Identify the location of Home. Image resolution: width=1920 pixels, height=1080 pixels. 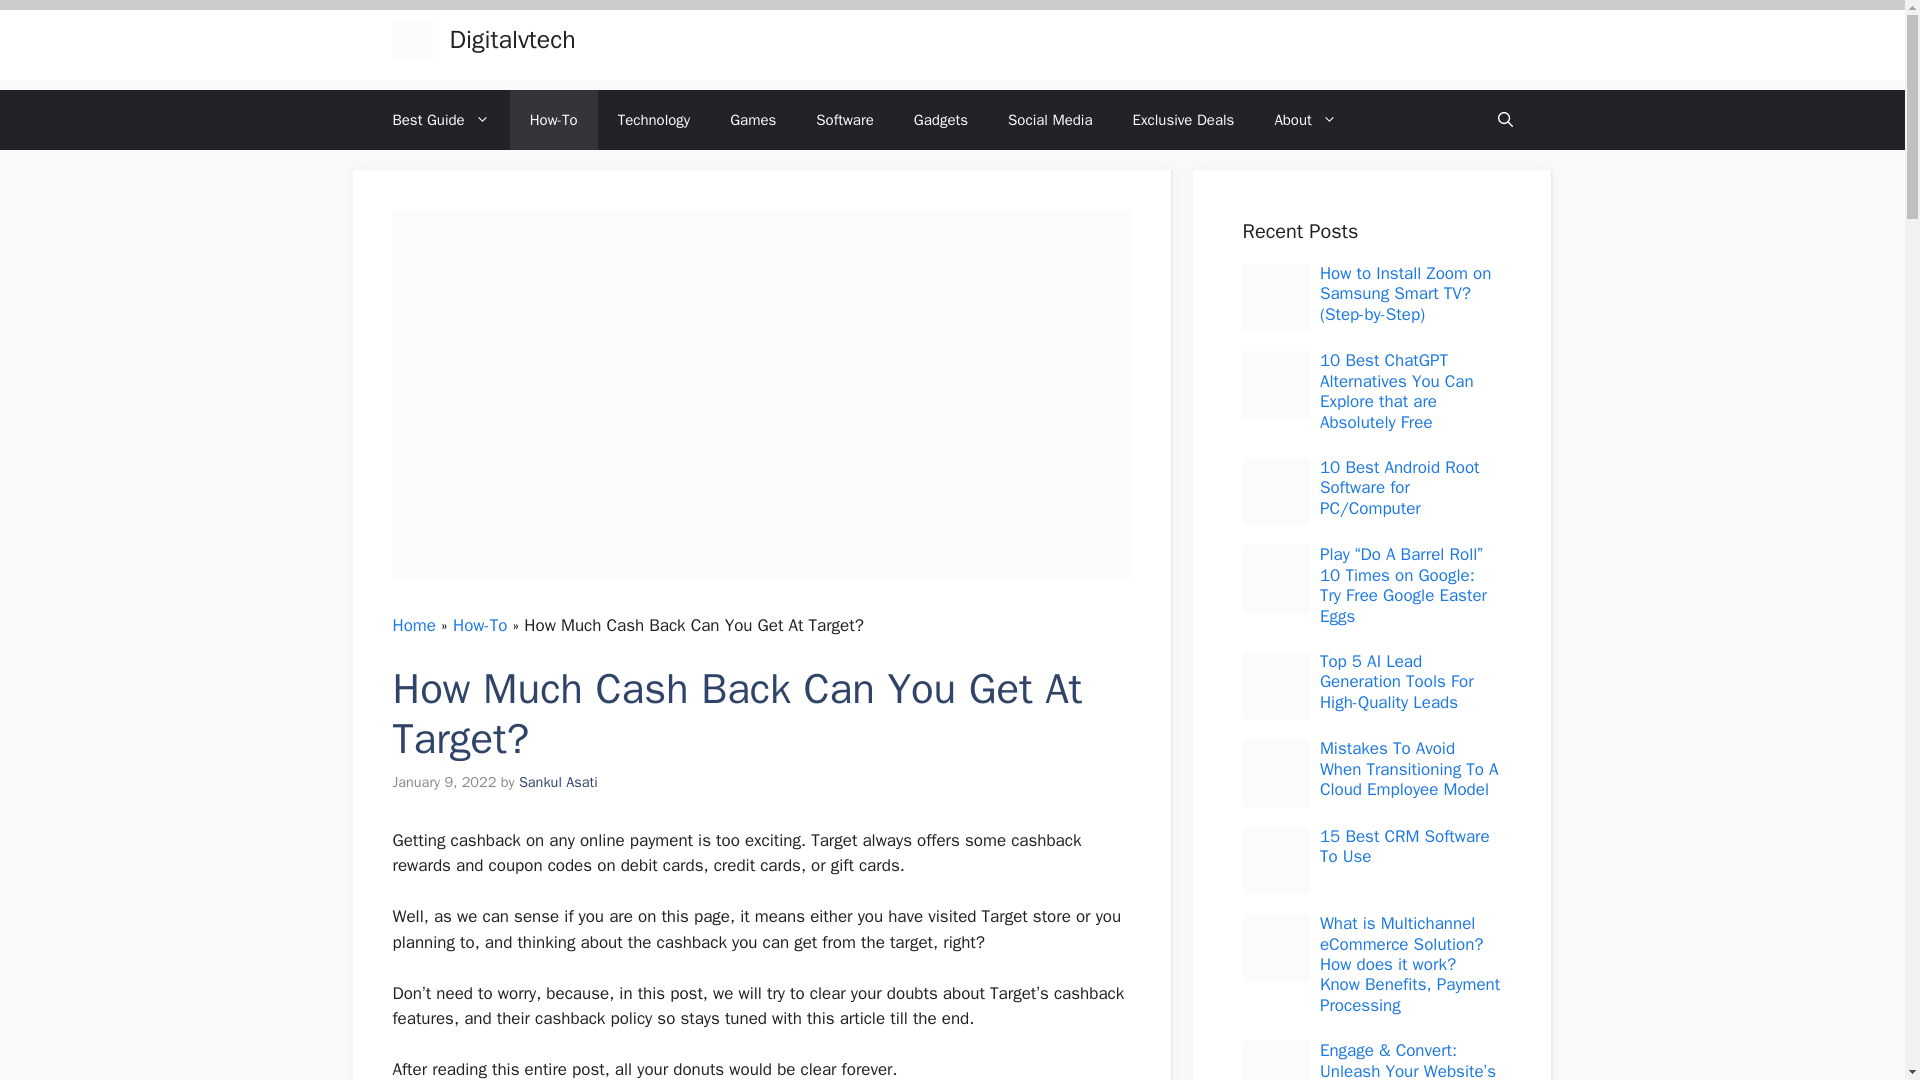
(413, 625).